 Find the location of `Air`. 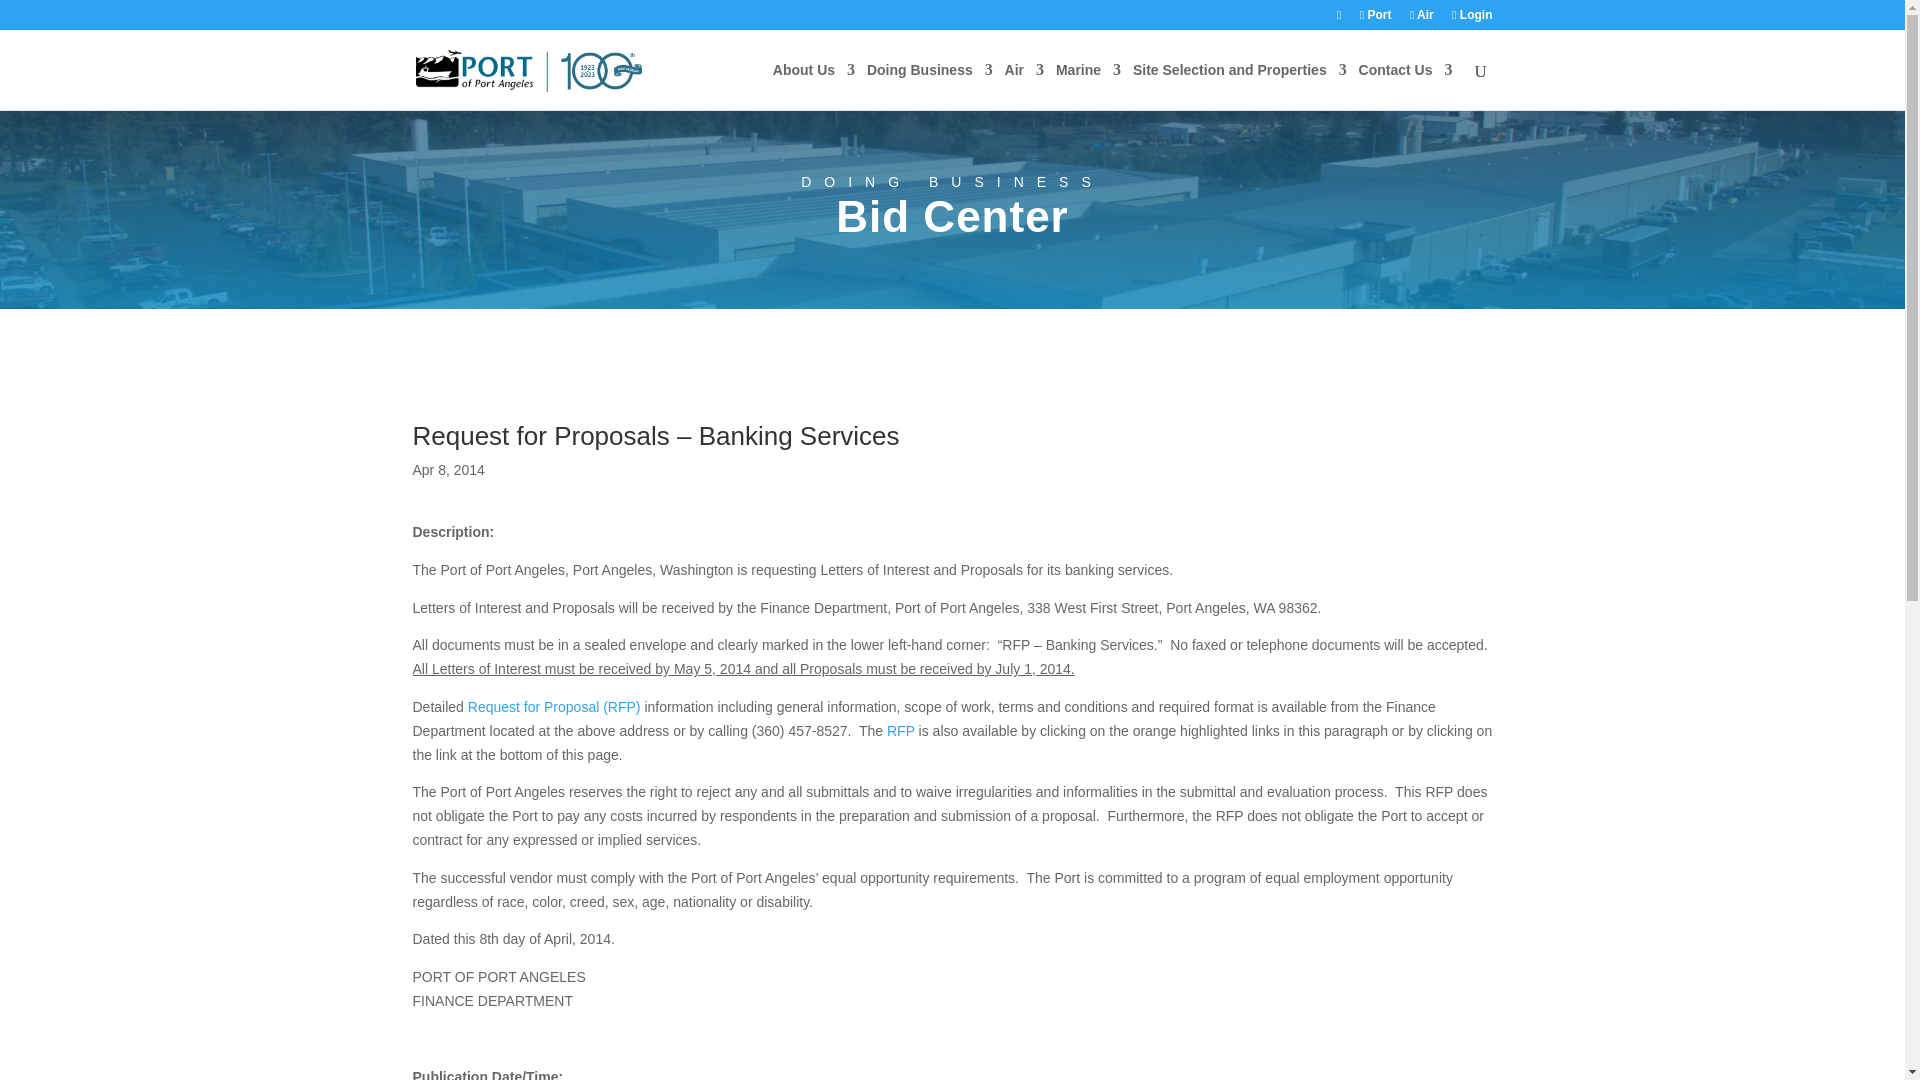

Air is located at coordinates (1422, 19).